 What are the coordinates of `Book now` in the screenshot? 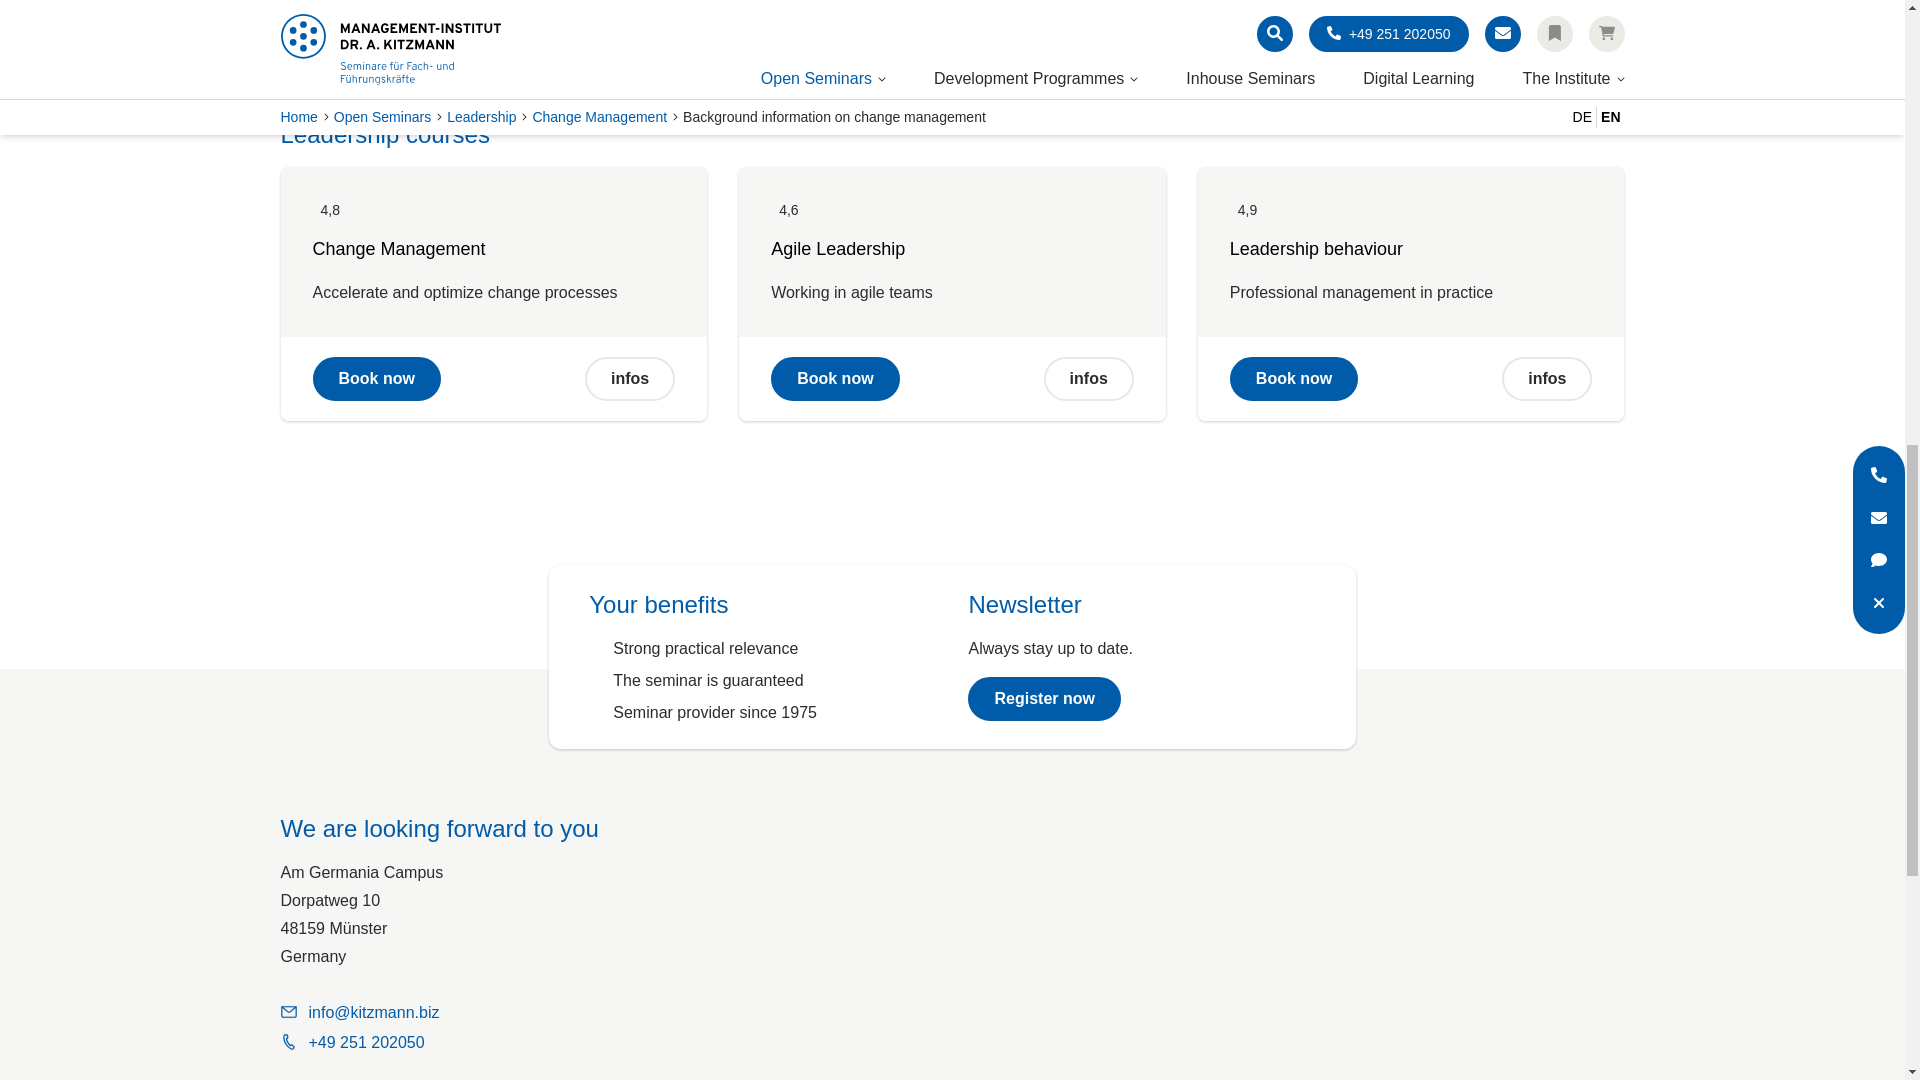 It's located at (375, 378).